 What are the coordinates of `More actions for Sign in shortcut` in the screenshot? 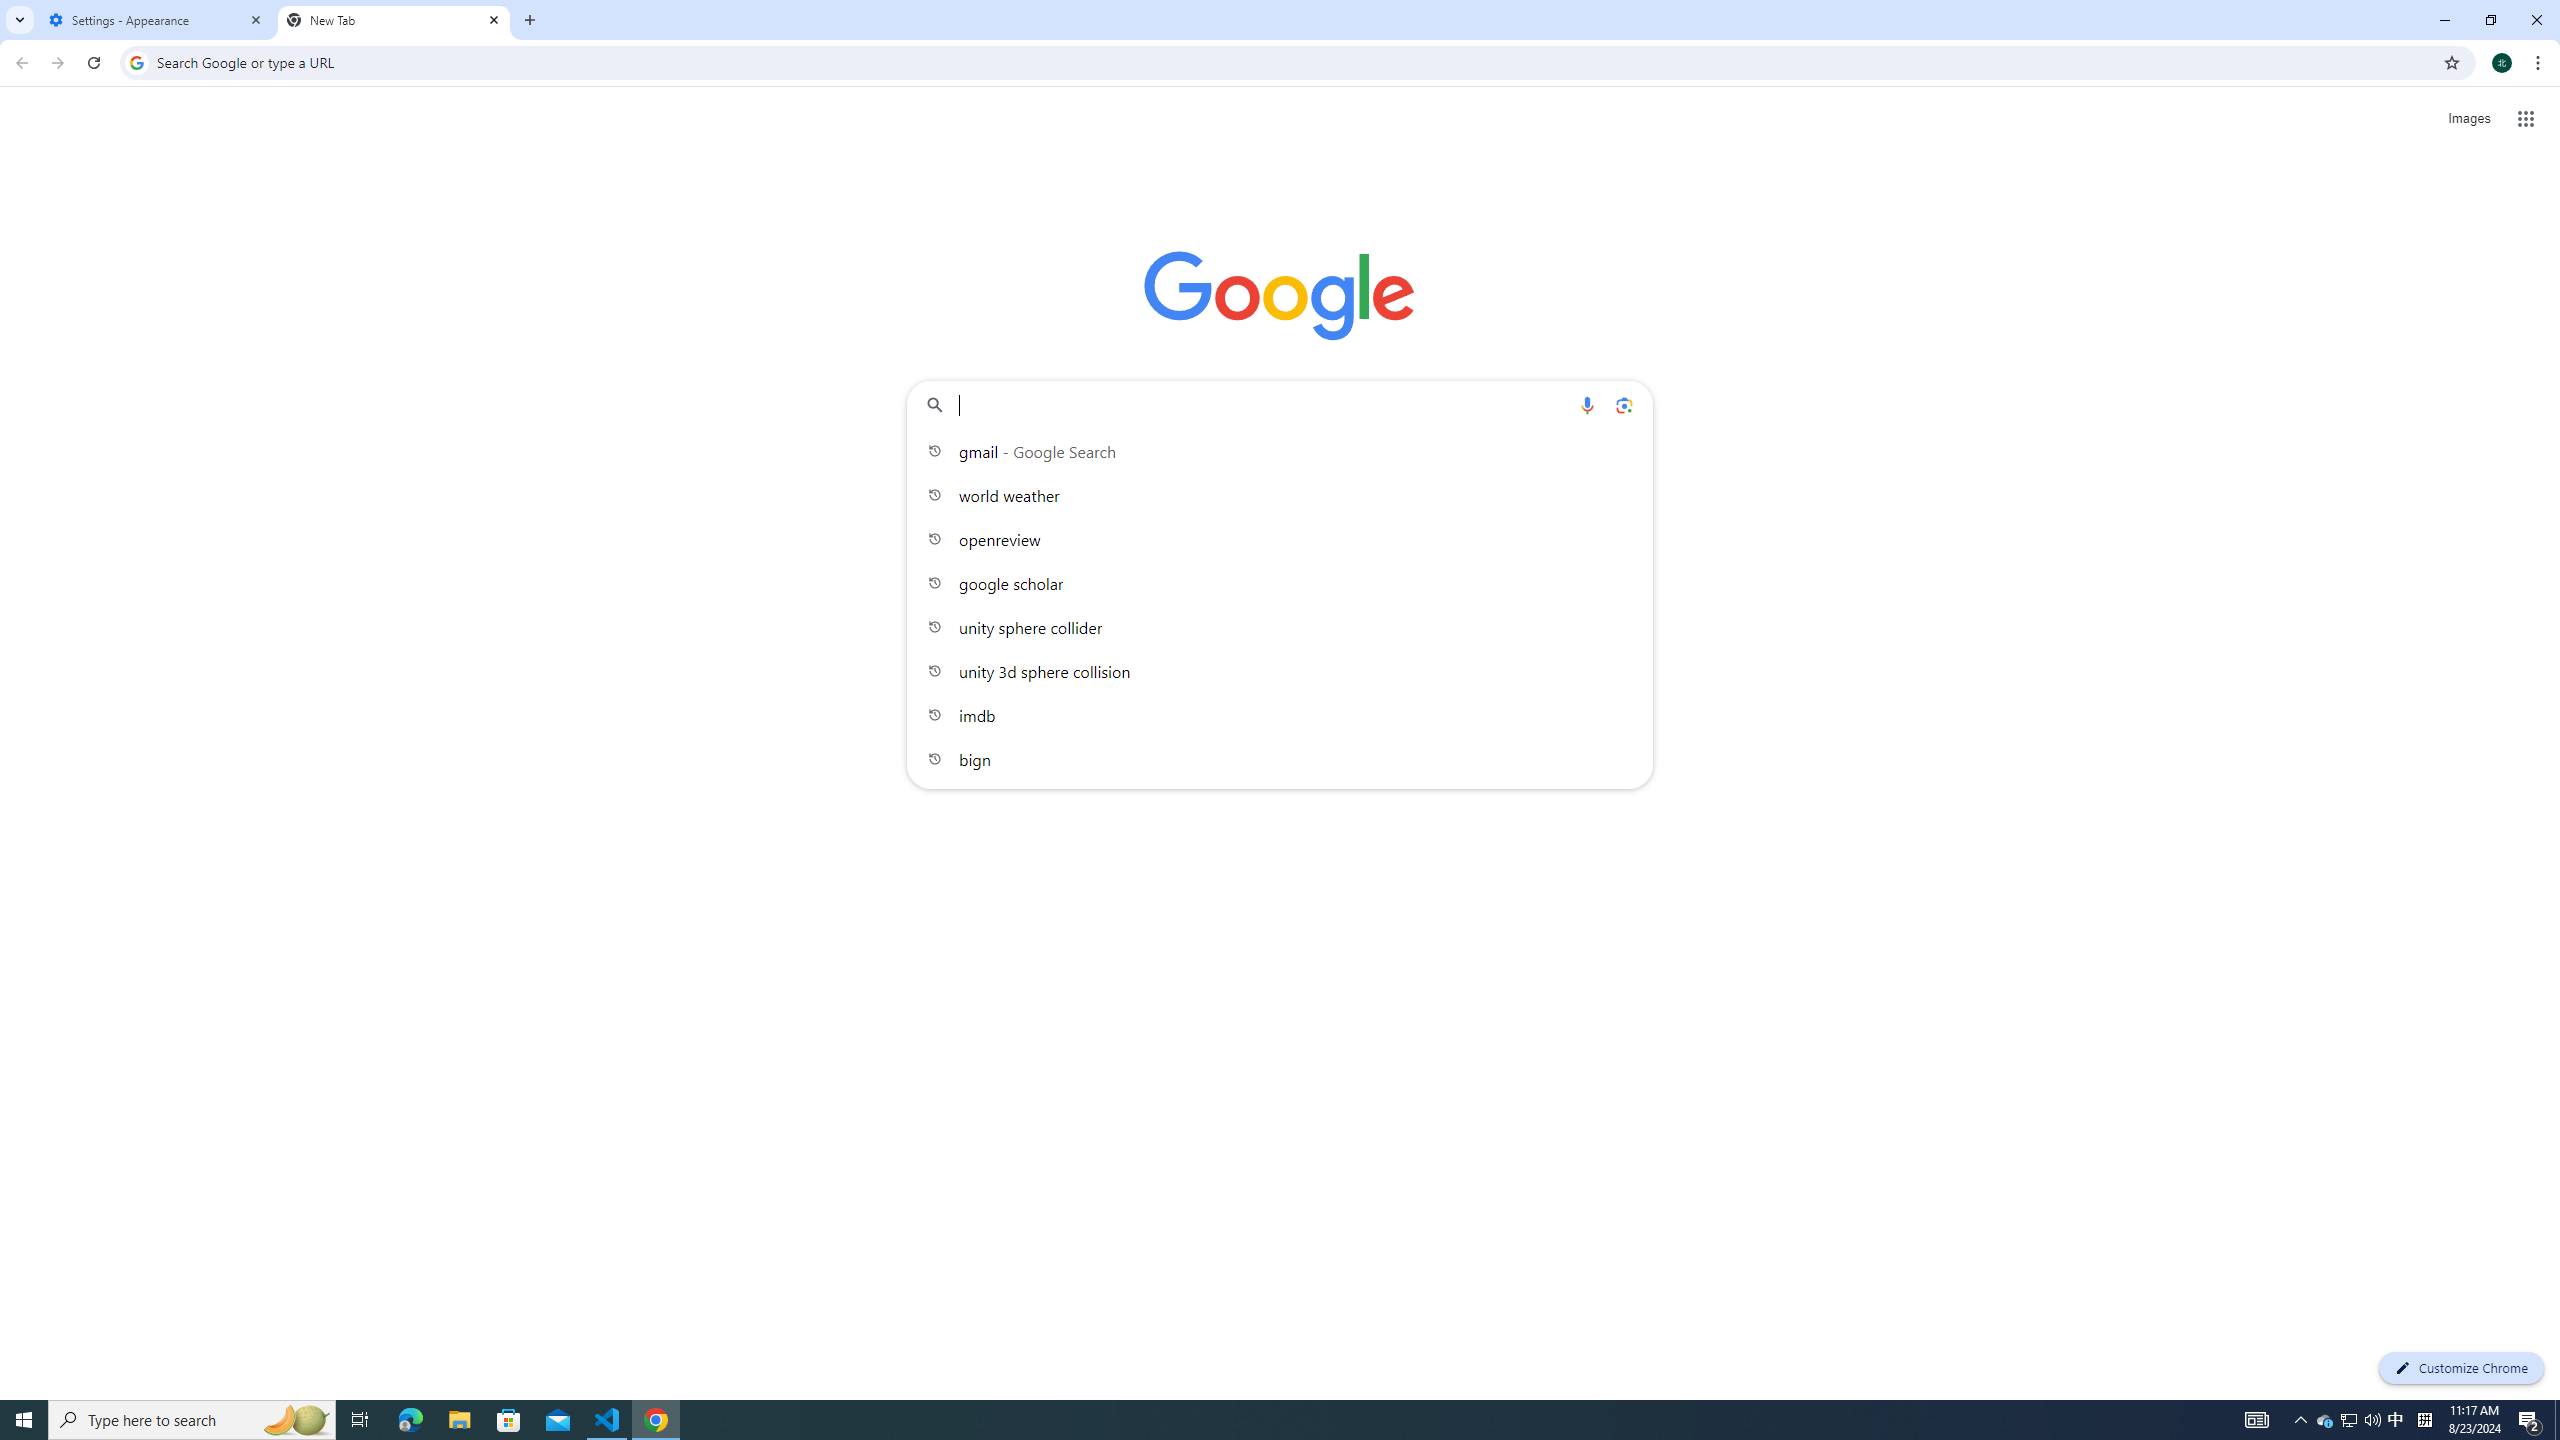 It's located at (1319, 464).